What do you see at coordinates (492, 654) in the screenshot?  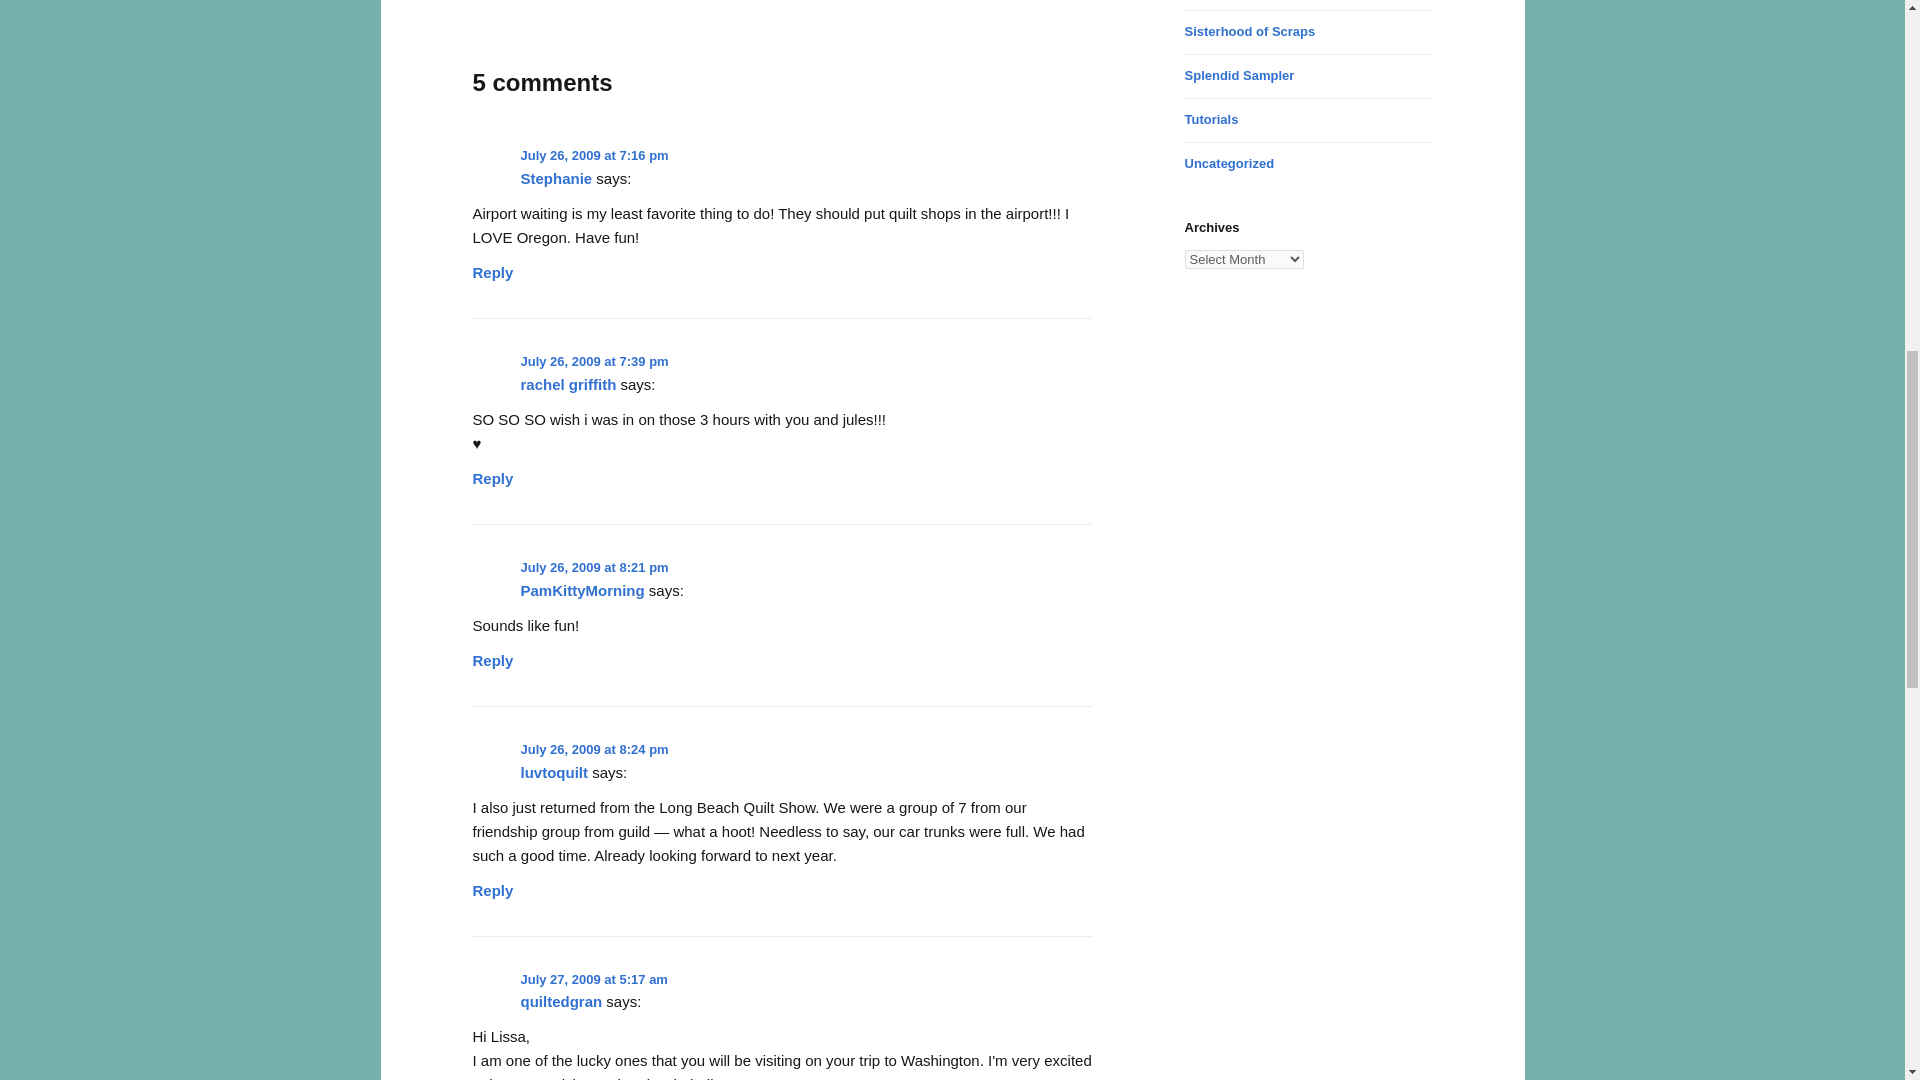 I see `Reply` at bounding box center [492, 654].